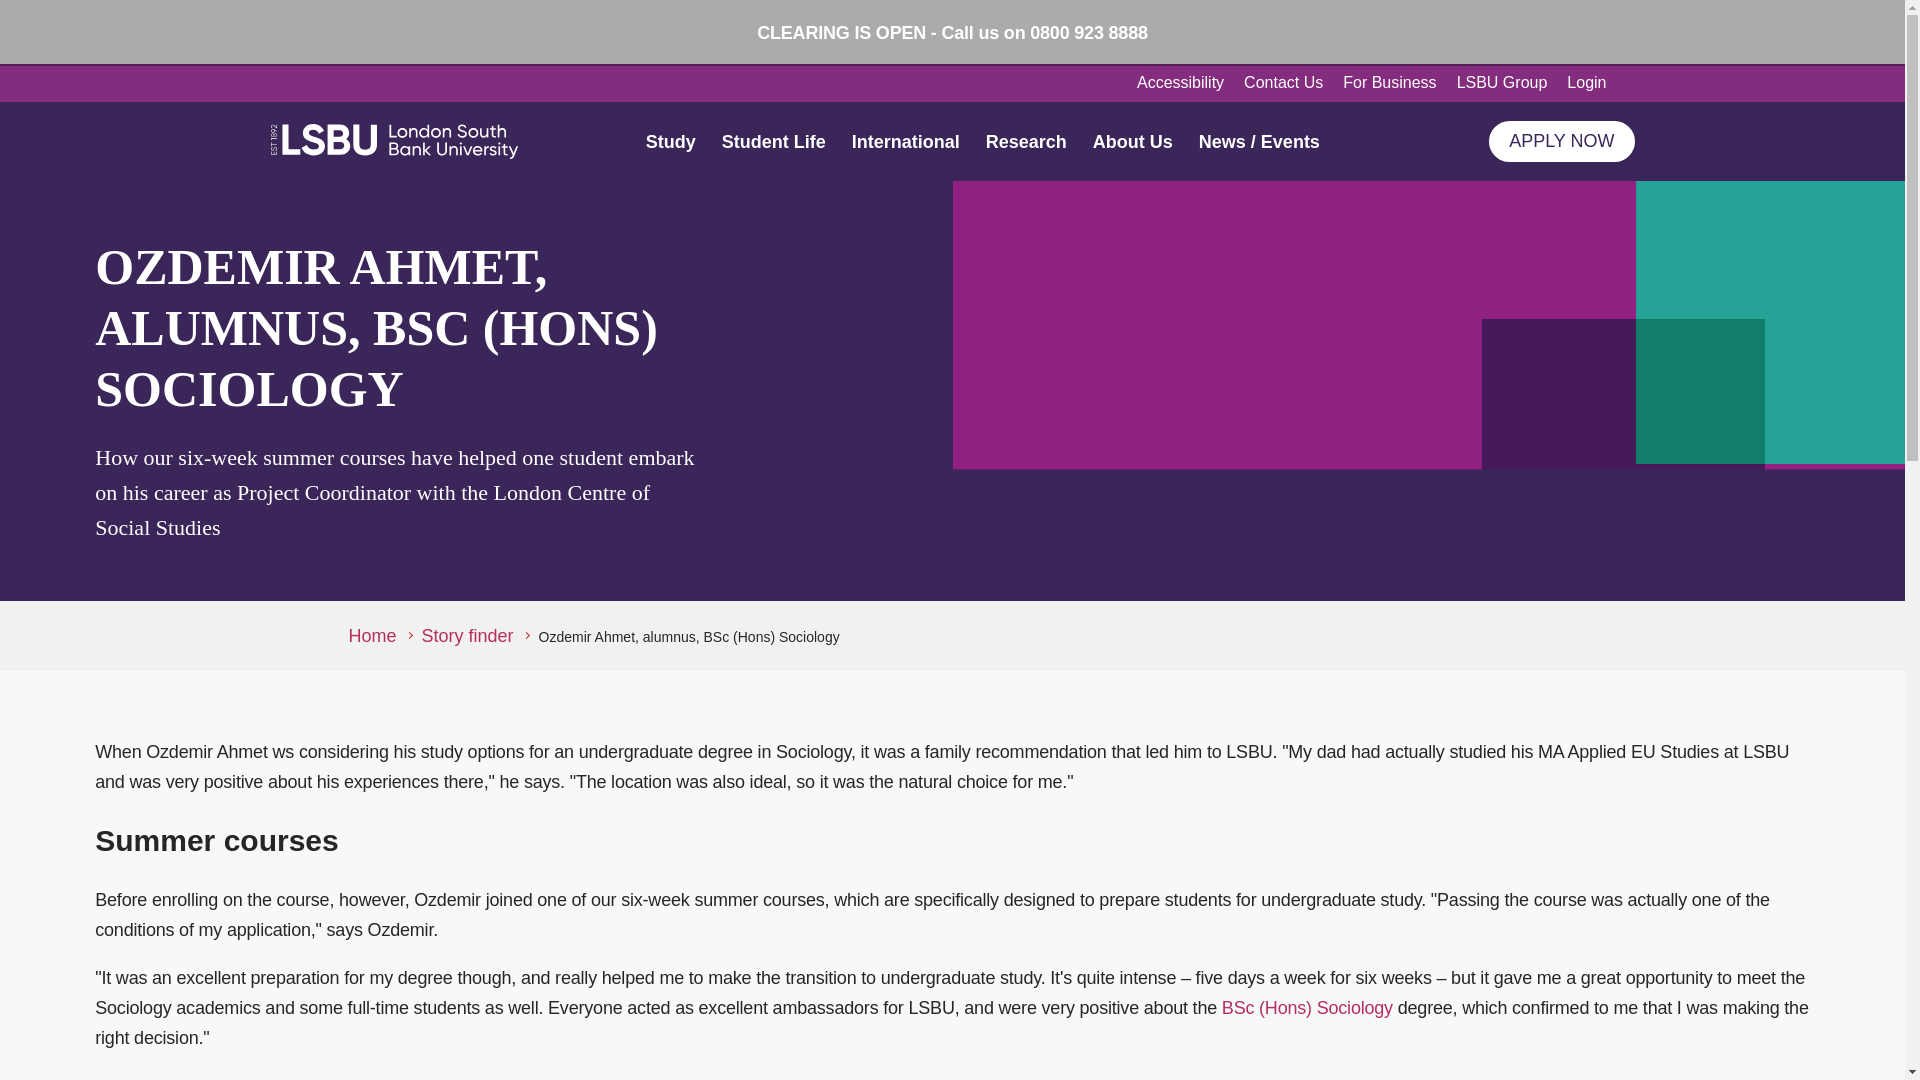  I want to click on Study, so click(670, 140).